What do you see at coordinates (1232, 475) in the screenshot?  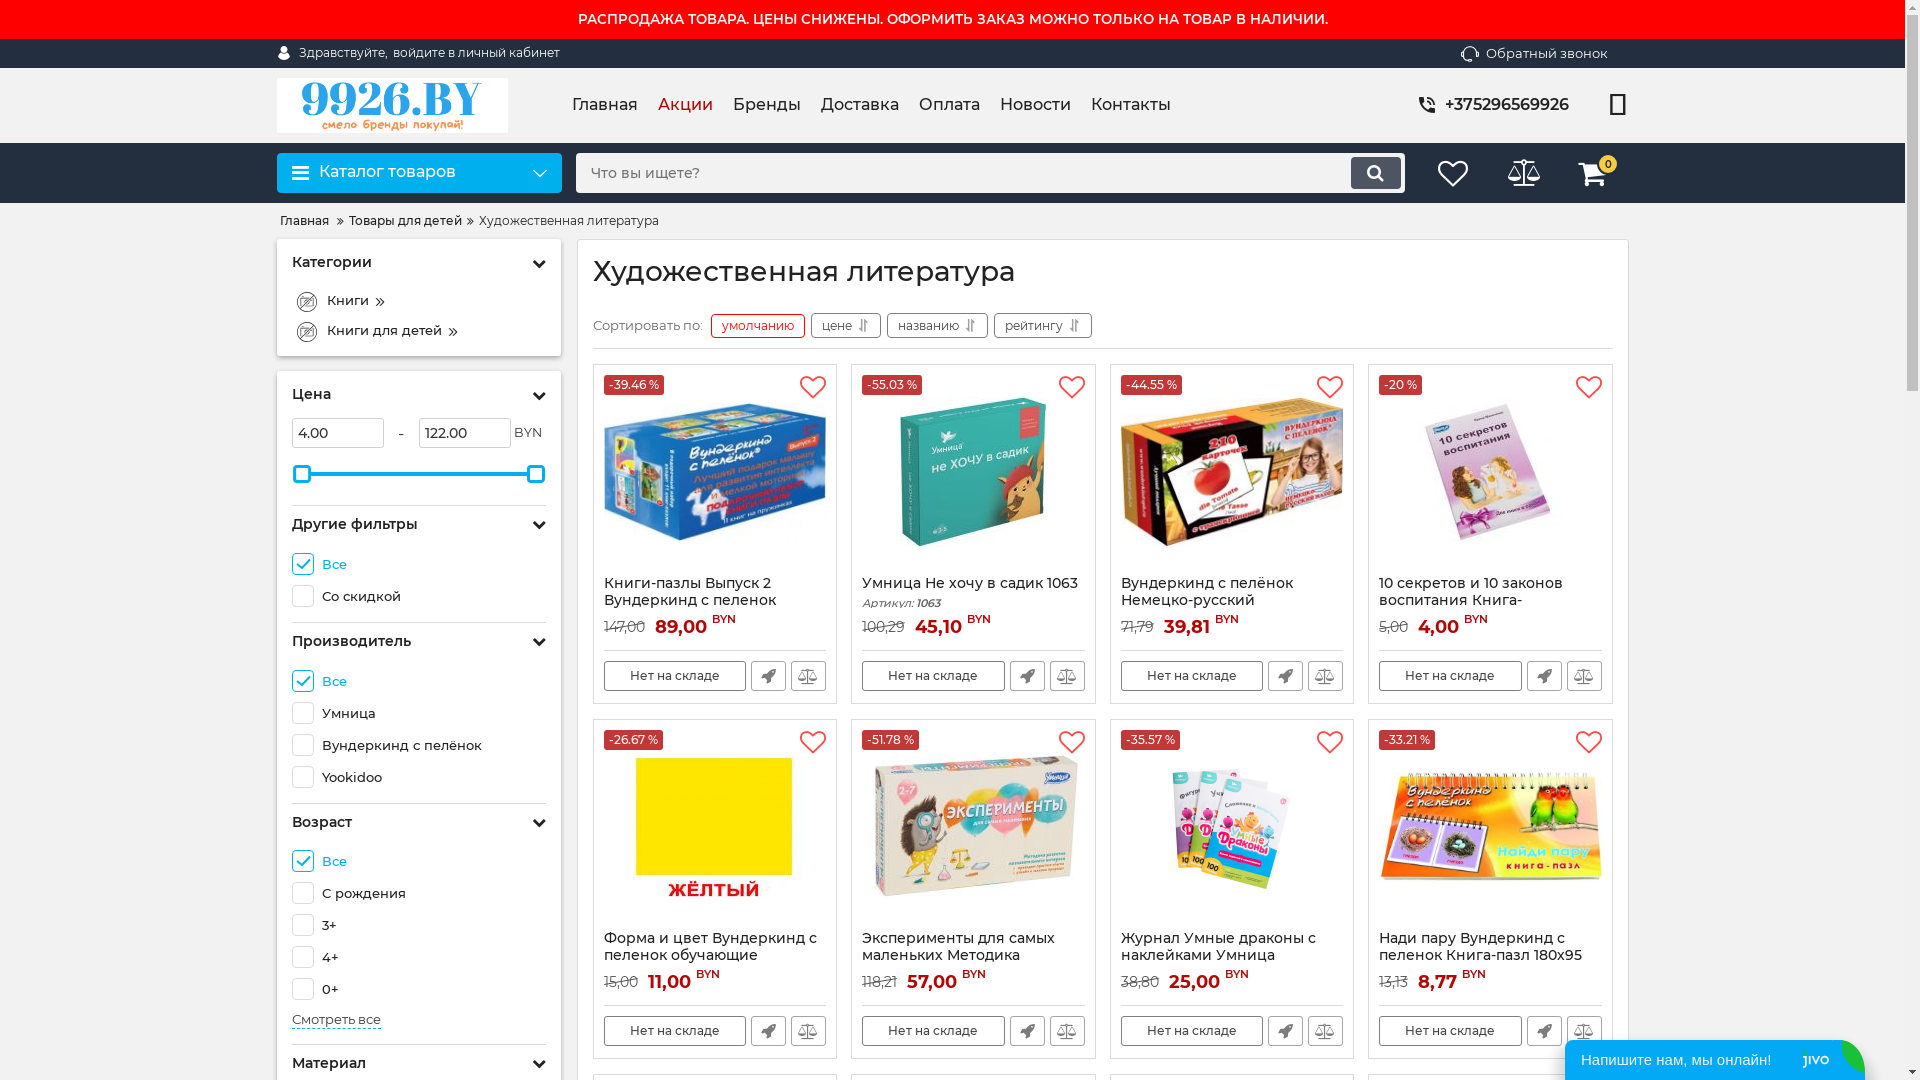 I see `-44.55 %` at bounding box center [1232, 475].